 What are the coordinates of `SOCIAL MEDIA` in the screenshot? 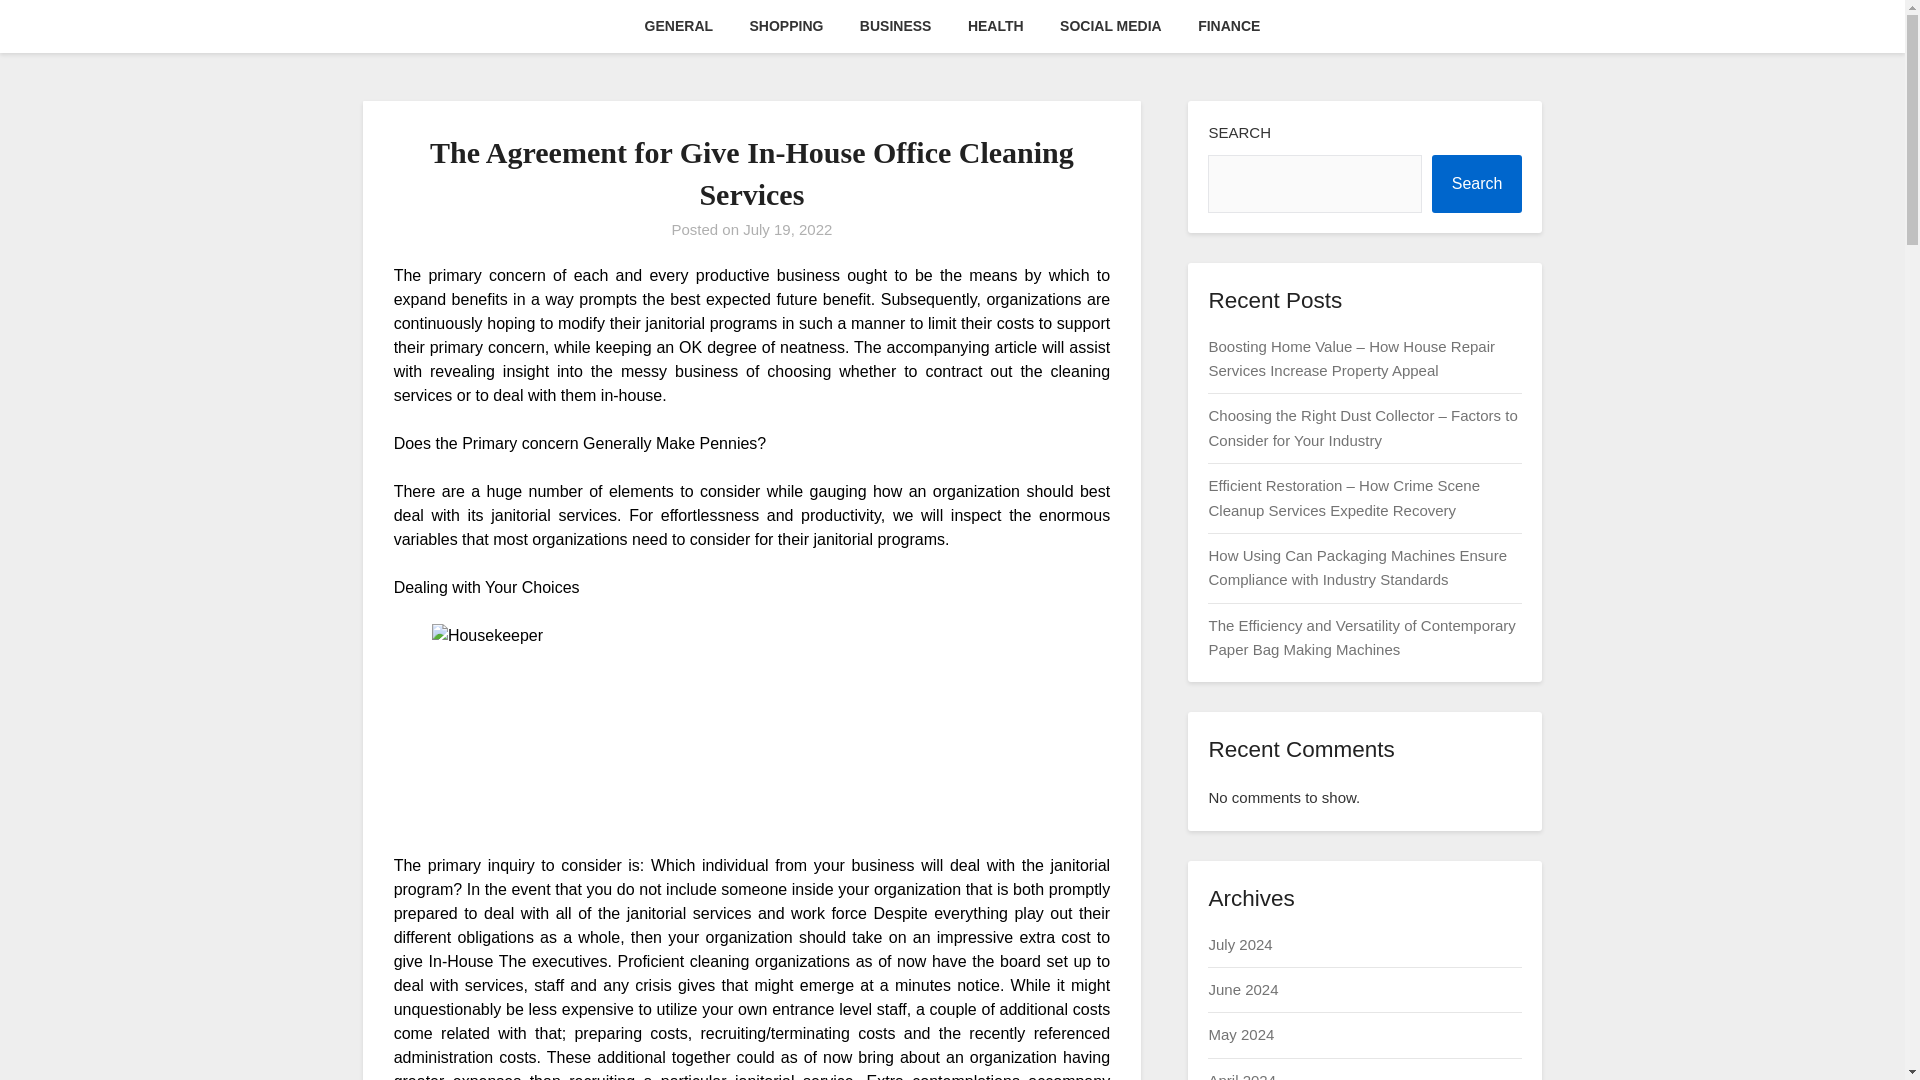 It's located at (1111, 26).